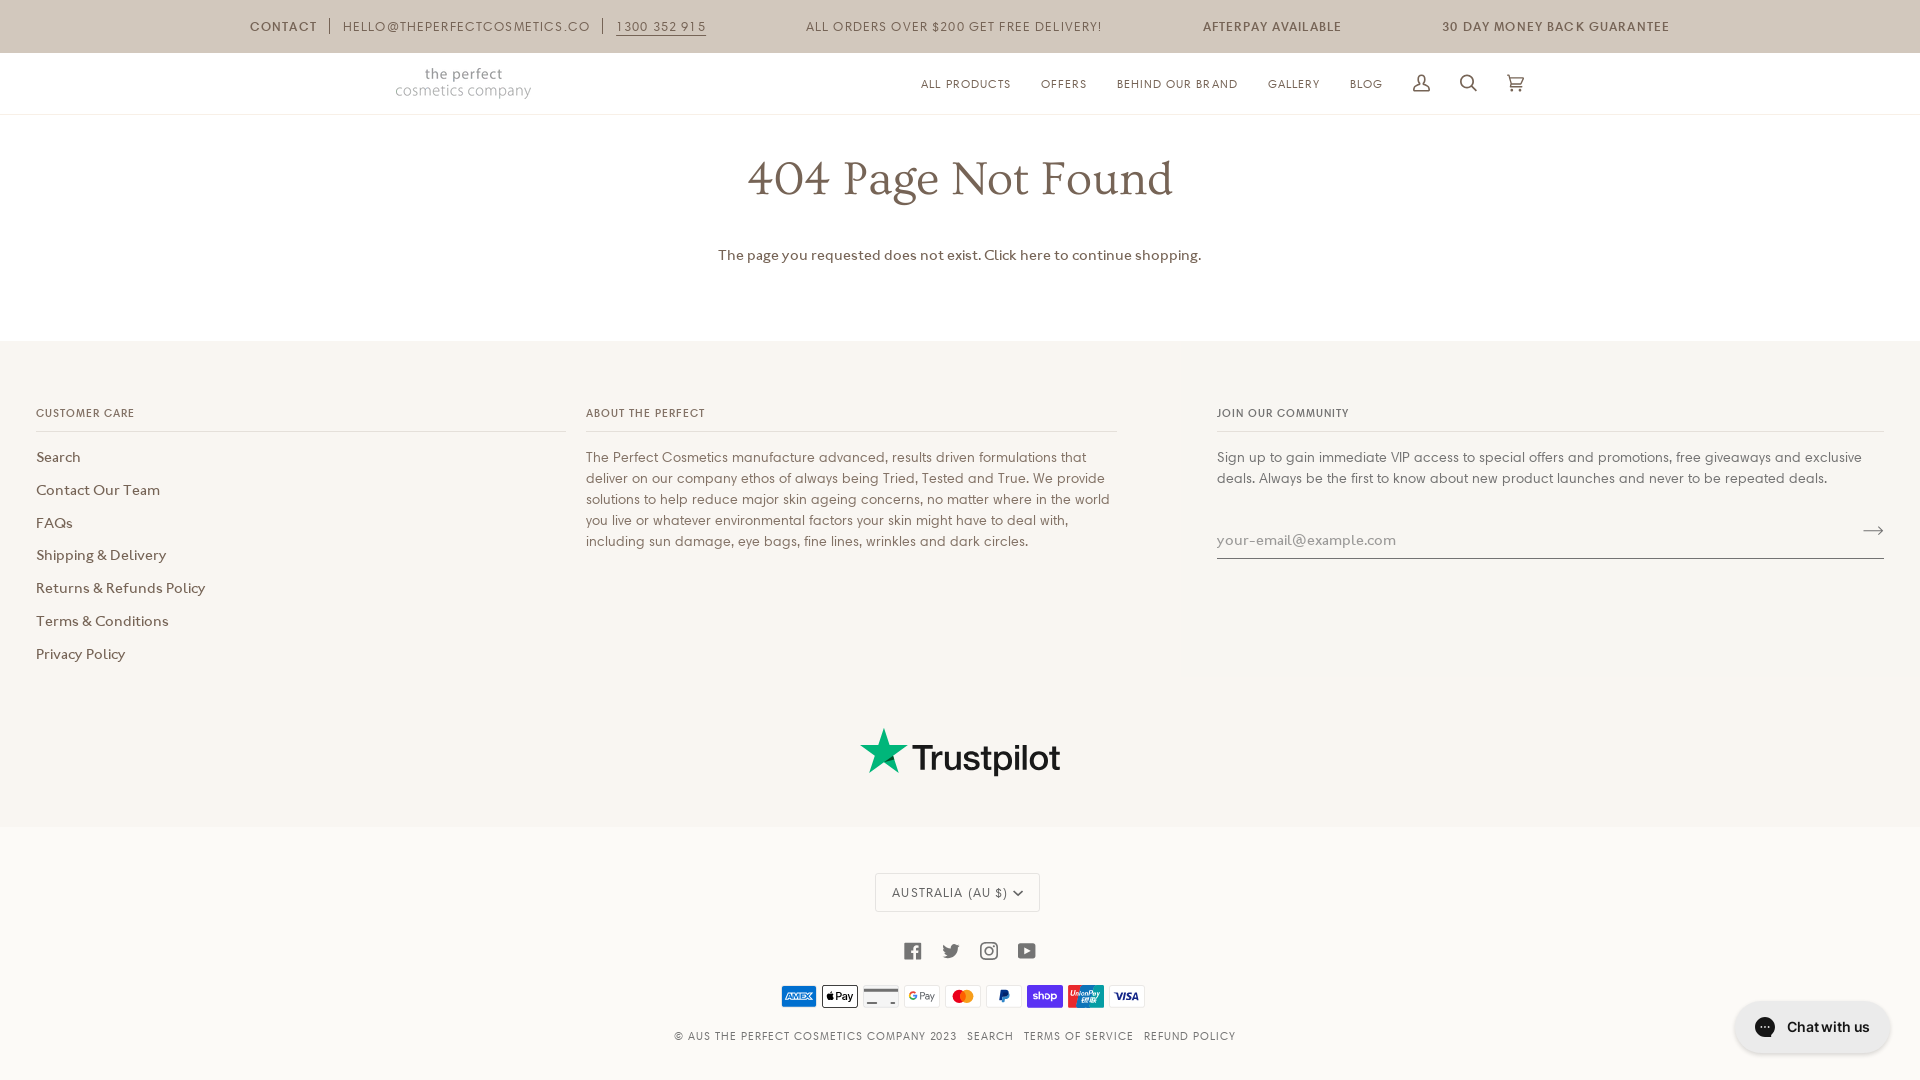 The image size is (1920, 1080). Describe the element at coordinates (1190, 1035) in the screenshot. I see `REFUND POLICY` at that location.